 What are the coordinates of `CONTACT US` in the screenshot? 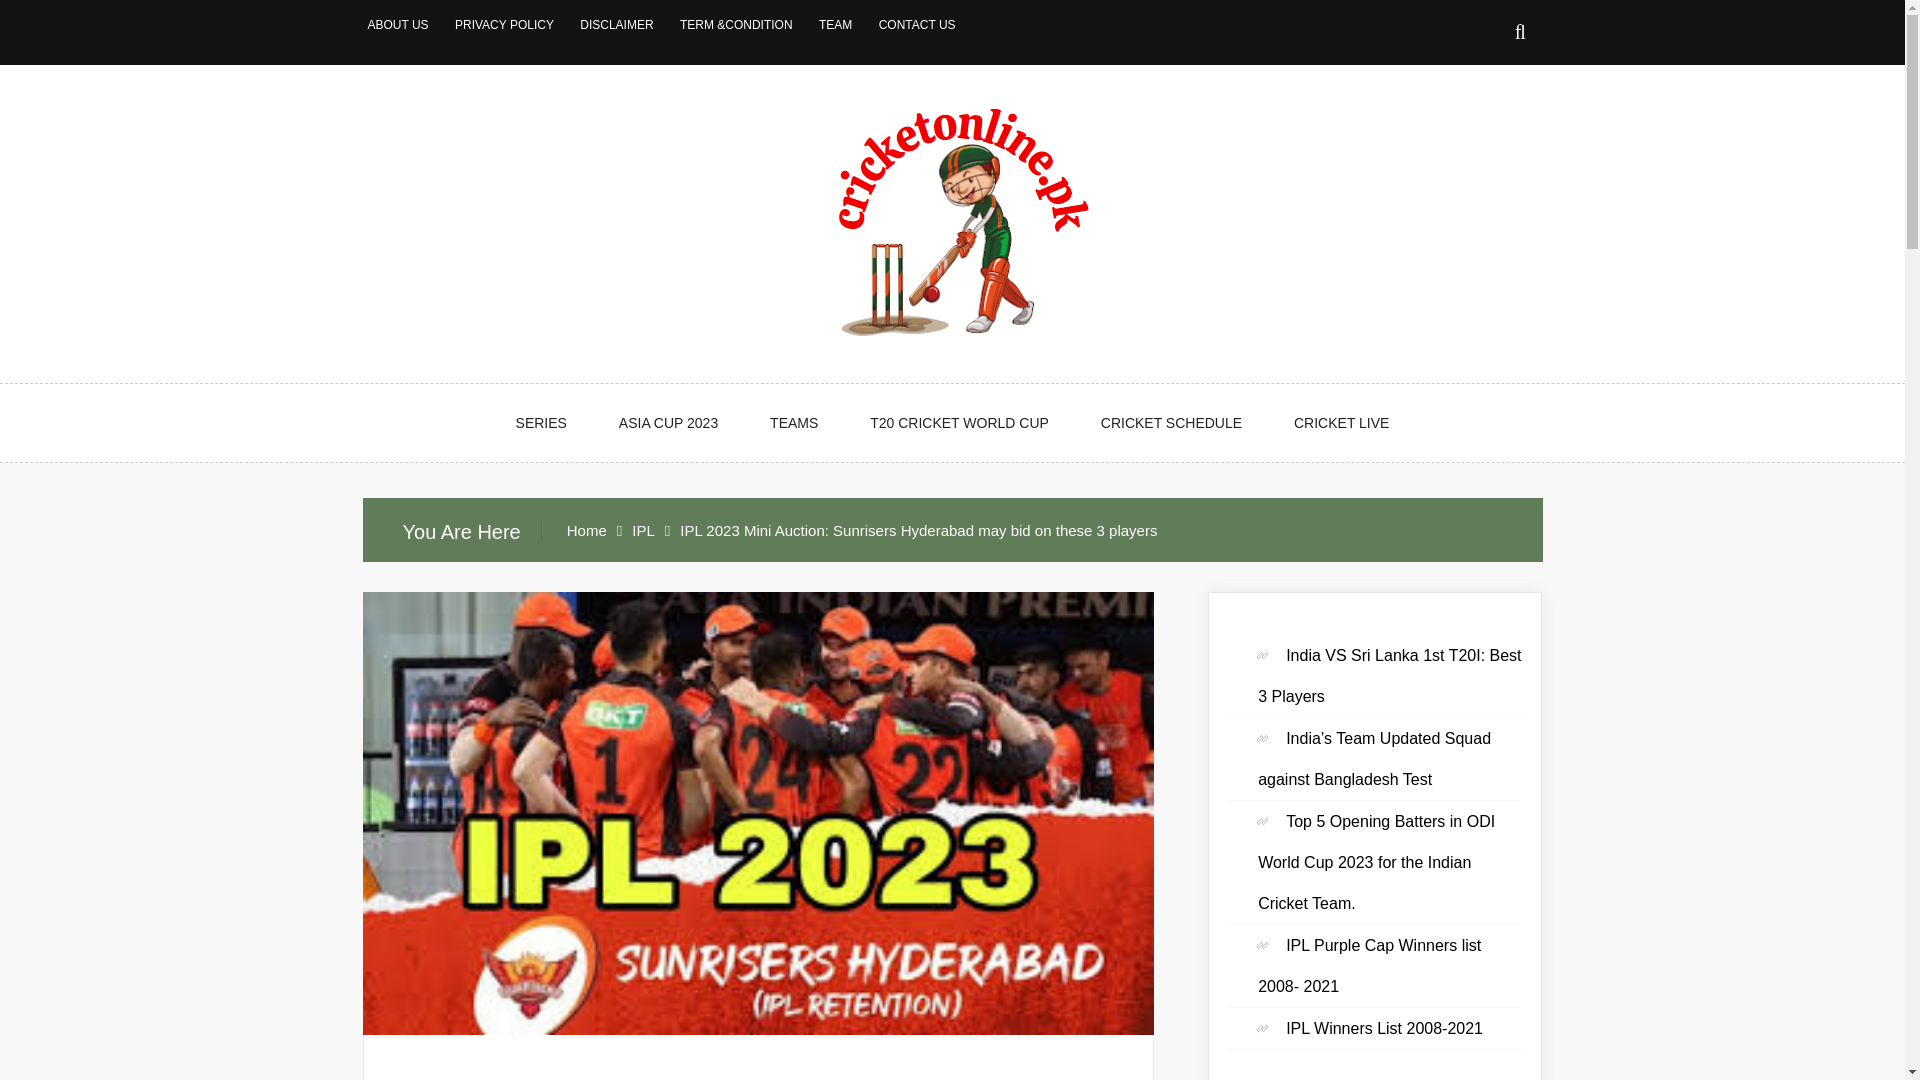 It's located at (918, 25).